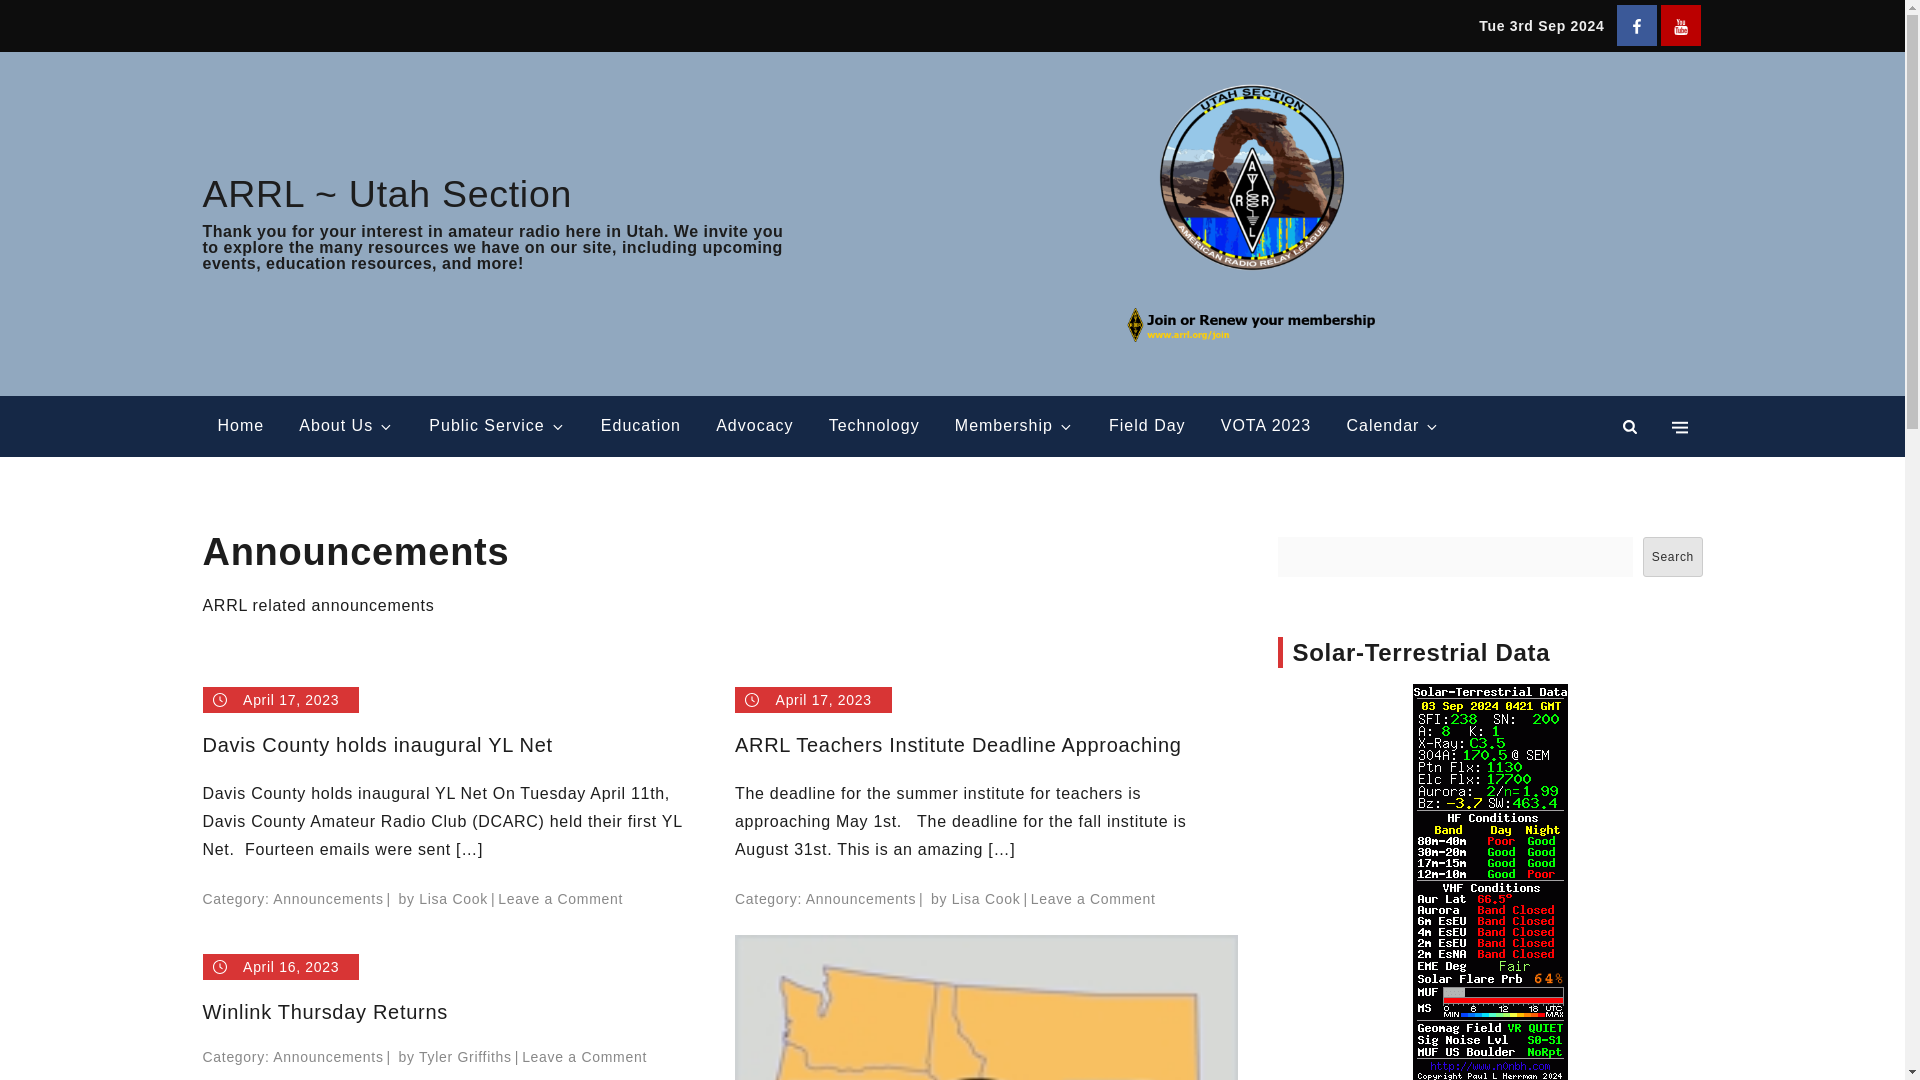  I want to click on facebook, so click(1636, 26).